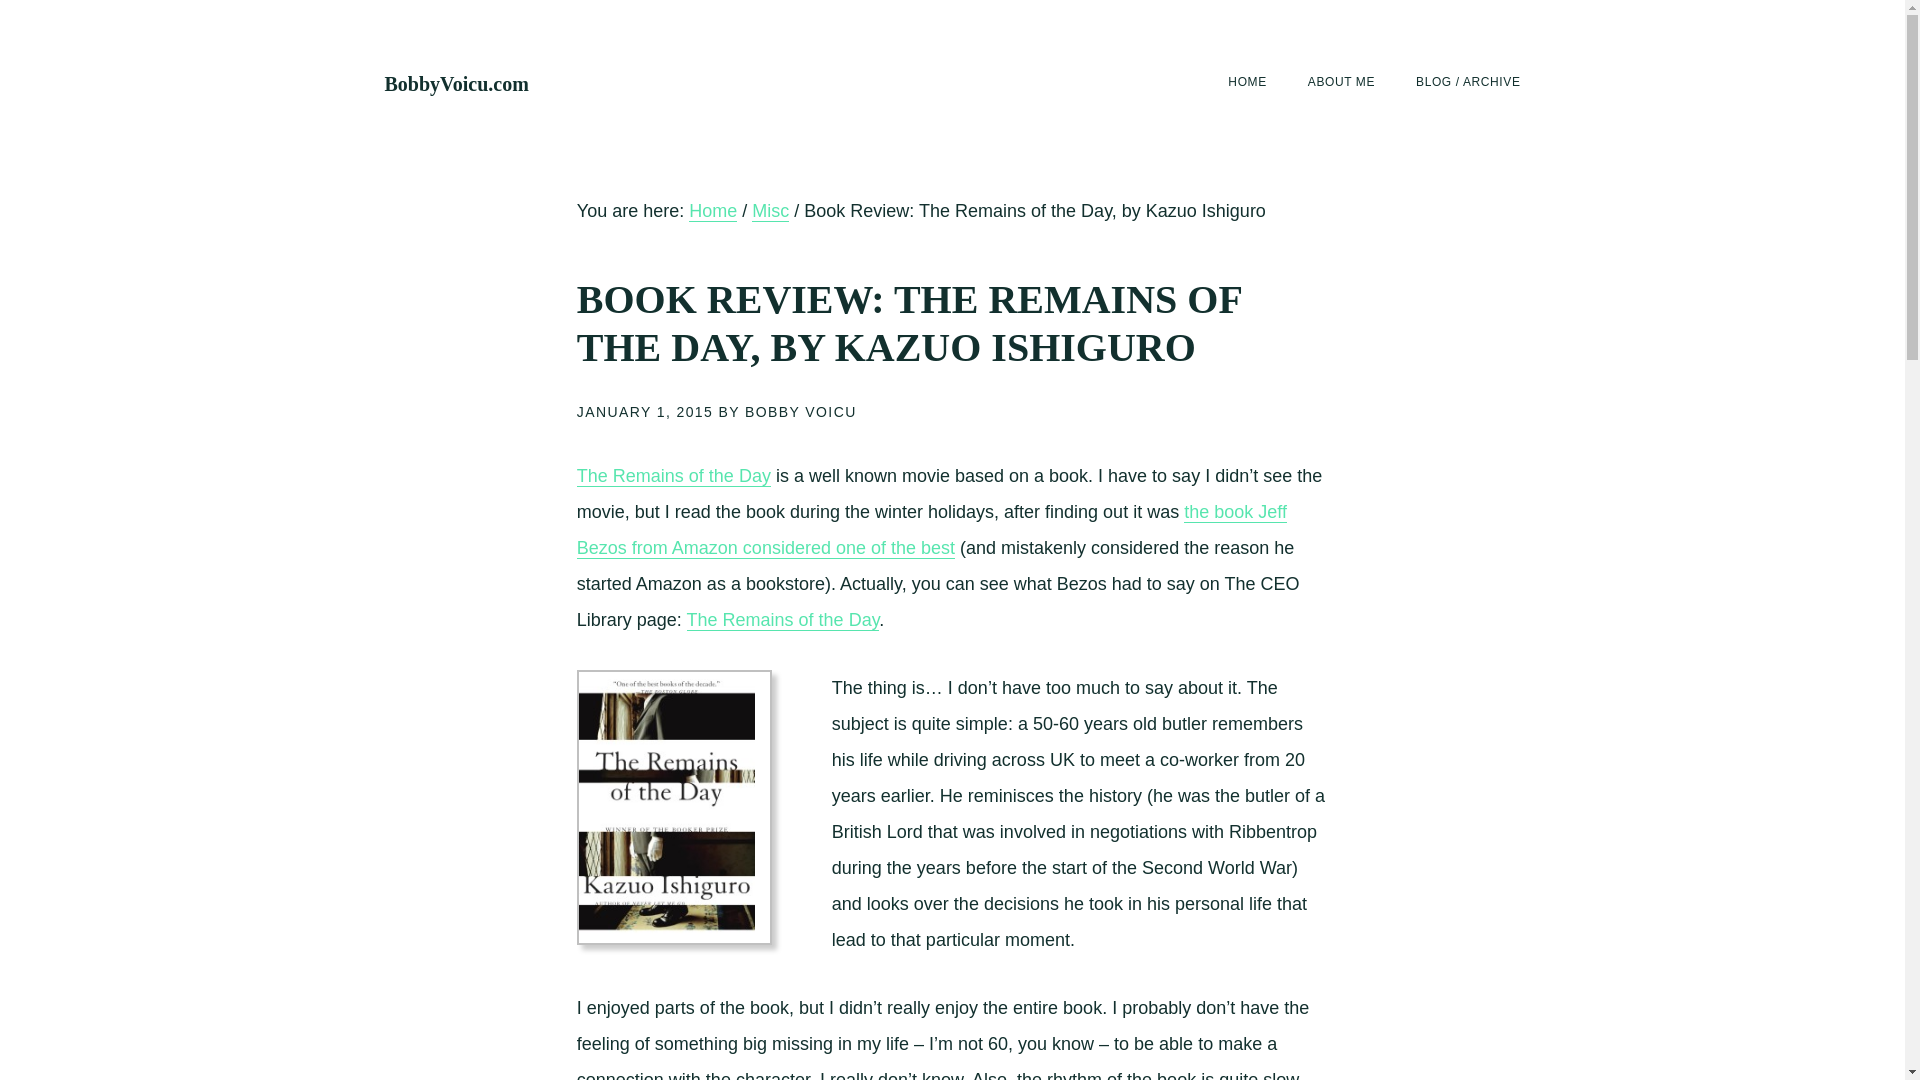 This screenshot has width=1920, height=1080. What do you see at coordinates (674, 476) in the screenshot?
I see `The Remains of the Day` at bounding box center [674, 476].